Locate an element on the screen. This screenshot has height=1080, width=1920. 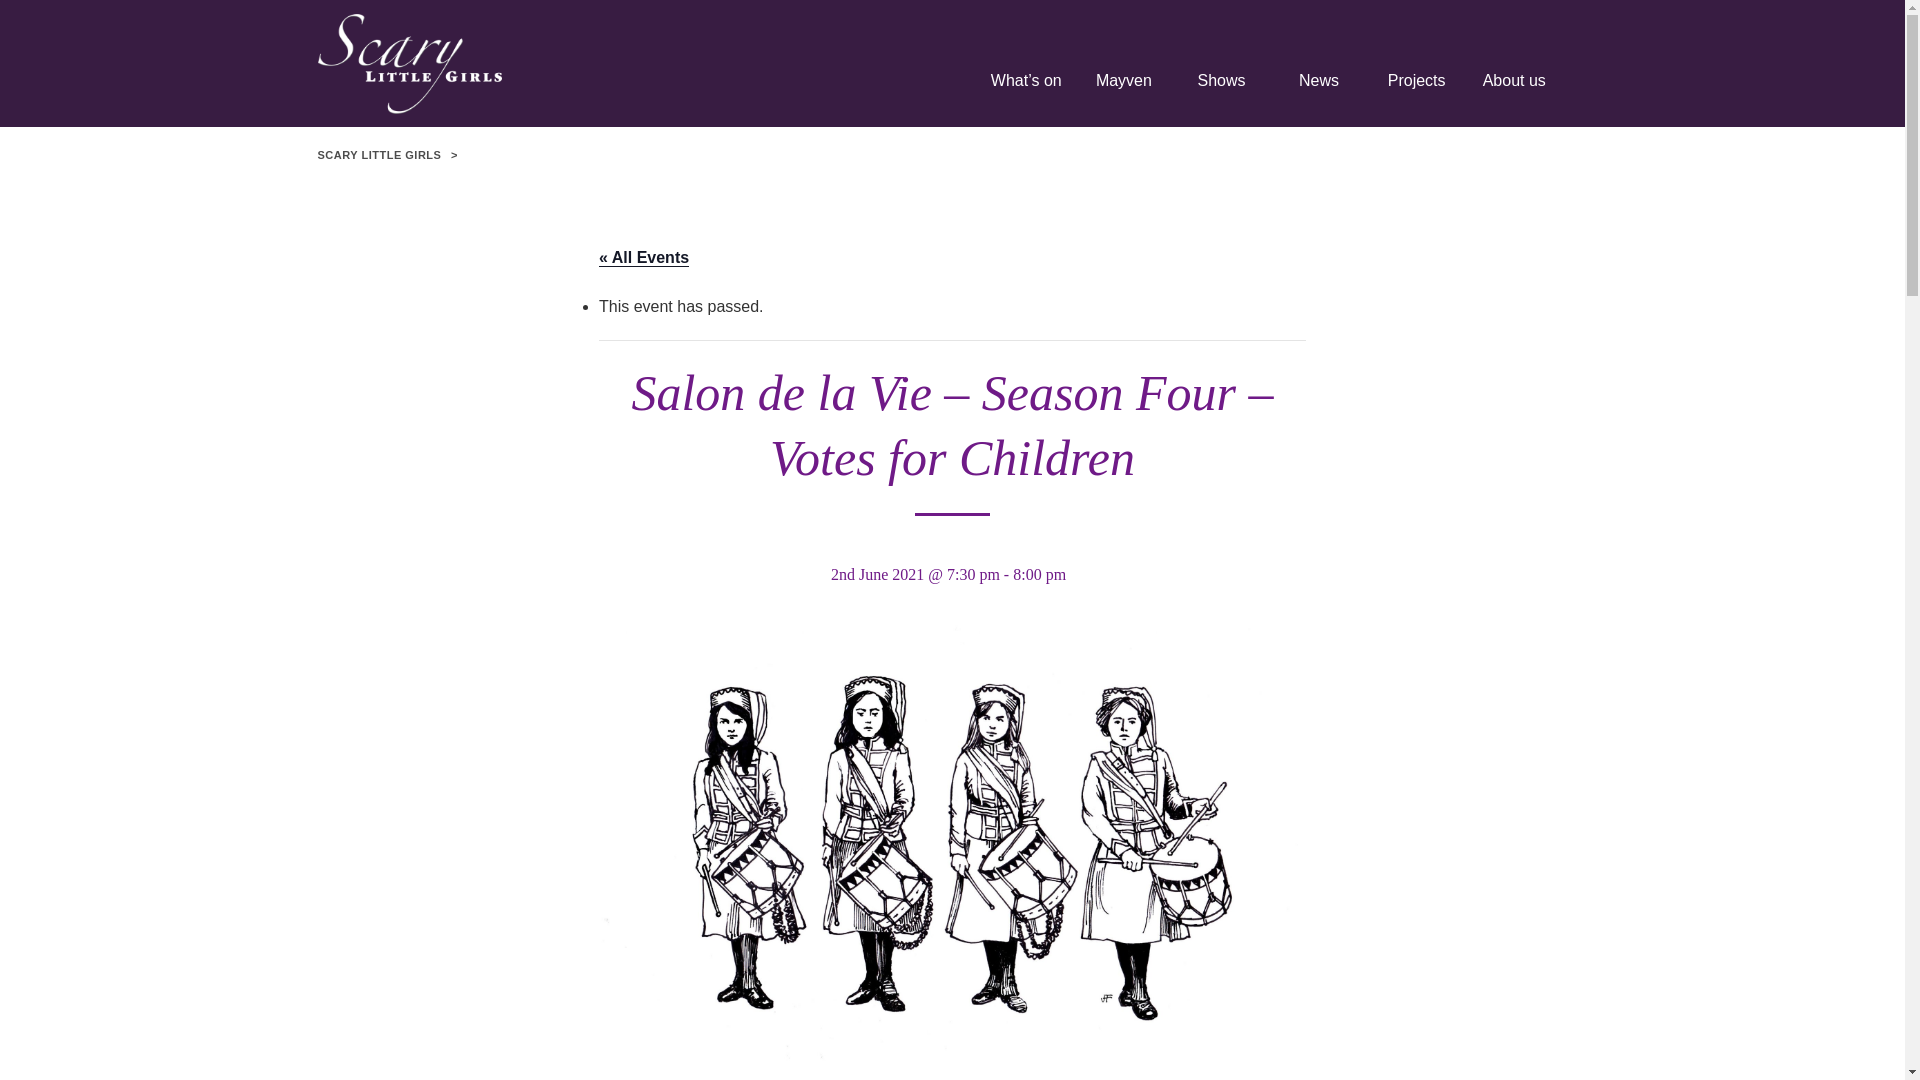
About us is located at coordinates (1513, 88).